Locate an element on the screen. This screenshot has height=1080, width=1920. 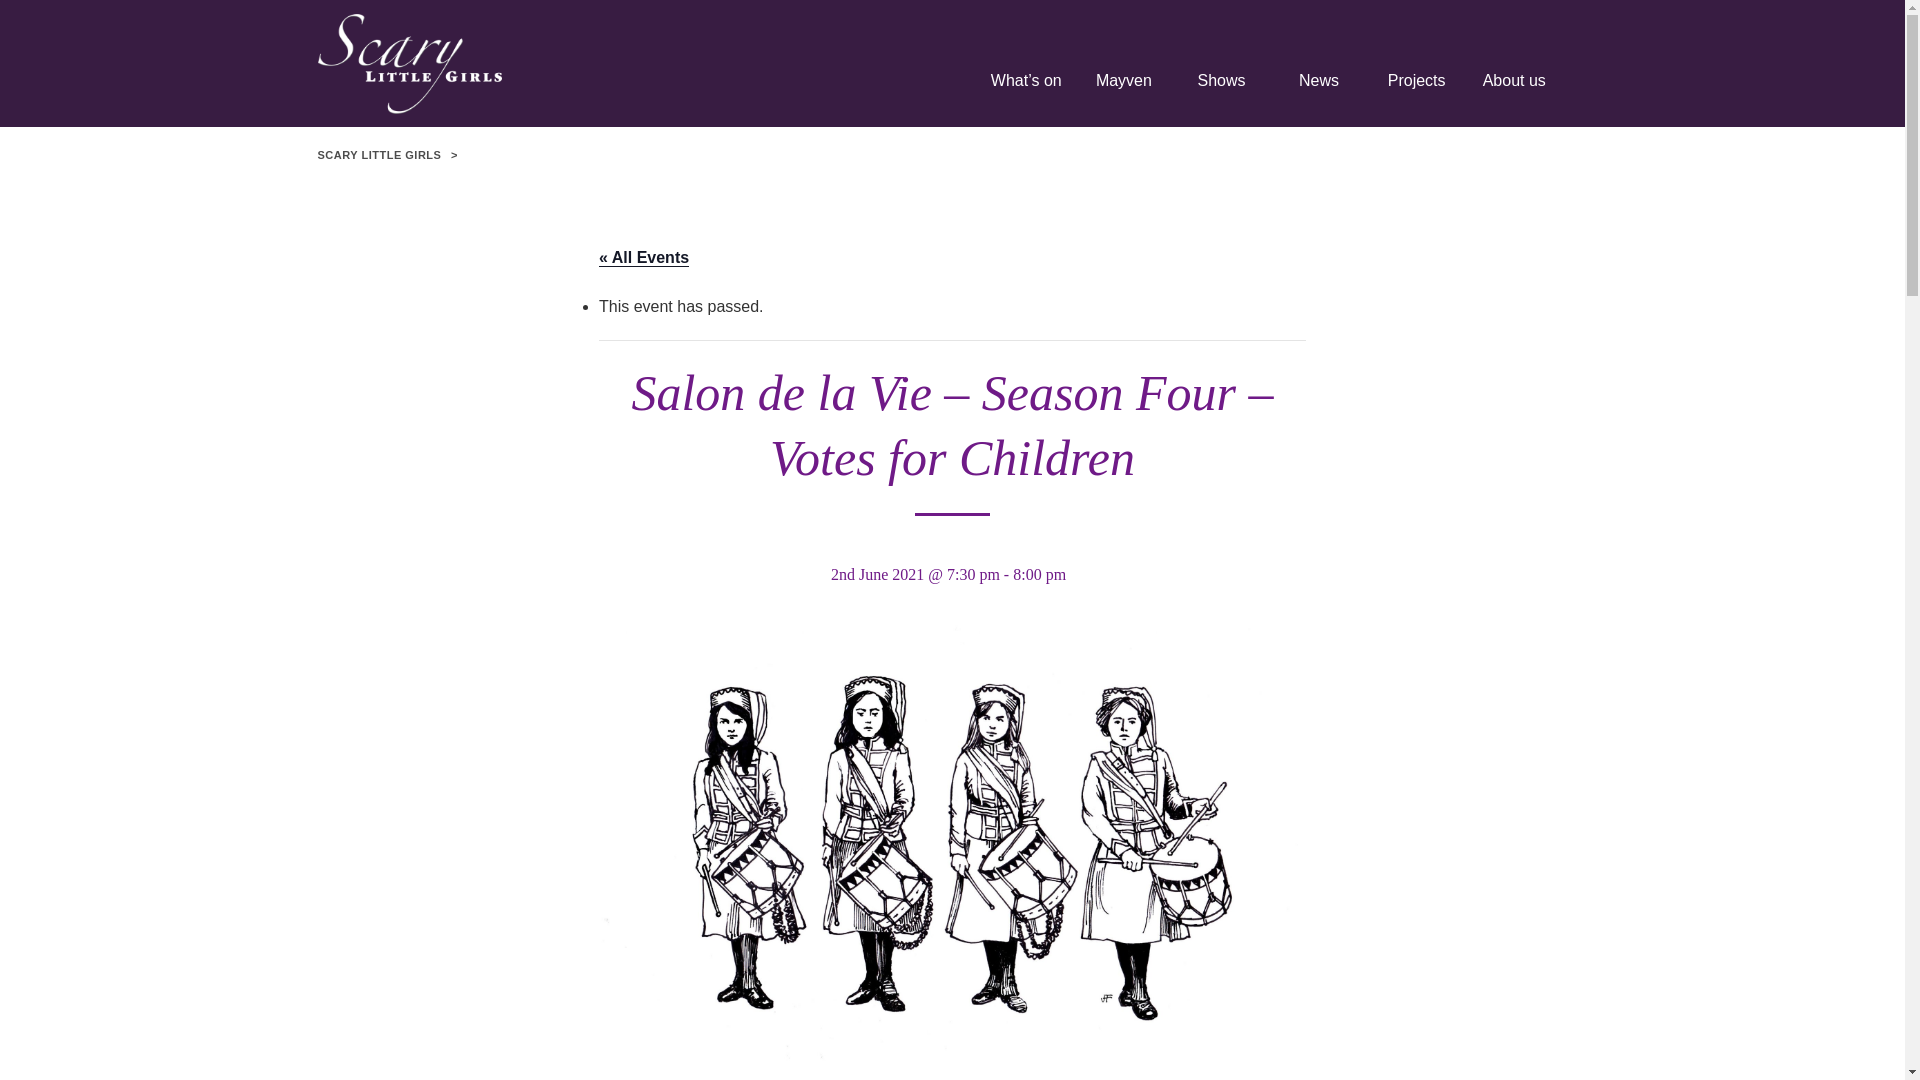
About us is located at coordinates (1513, 88).